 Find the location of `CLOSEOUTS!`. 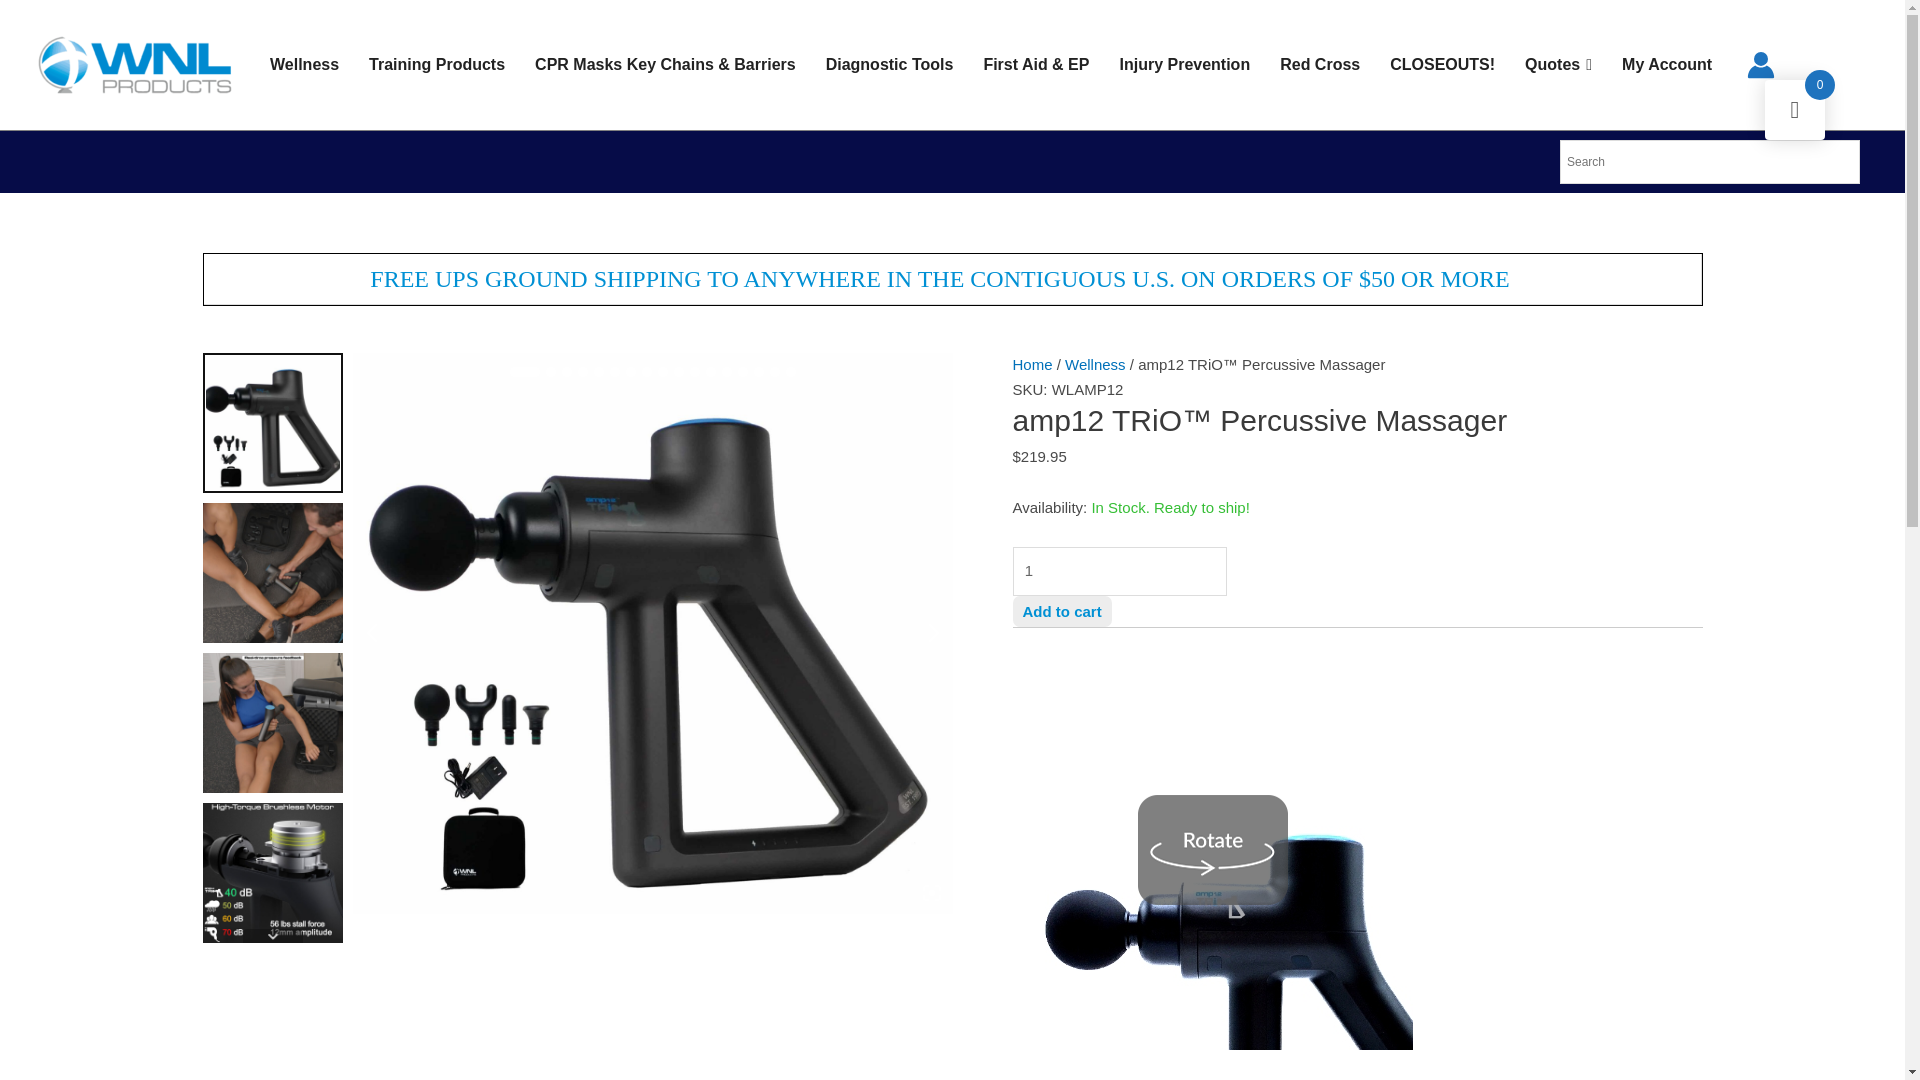

CLOSEOUTS! is located at coordinates (1442, 65).